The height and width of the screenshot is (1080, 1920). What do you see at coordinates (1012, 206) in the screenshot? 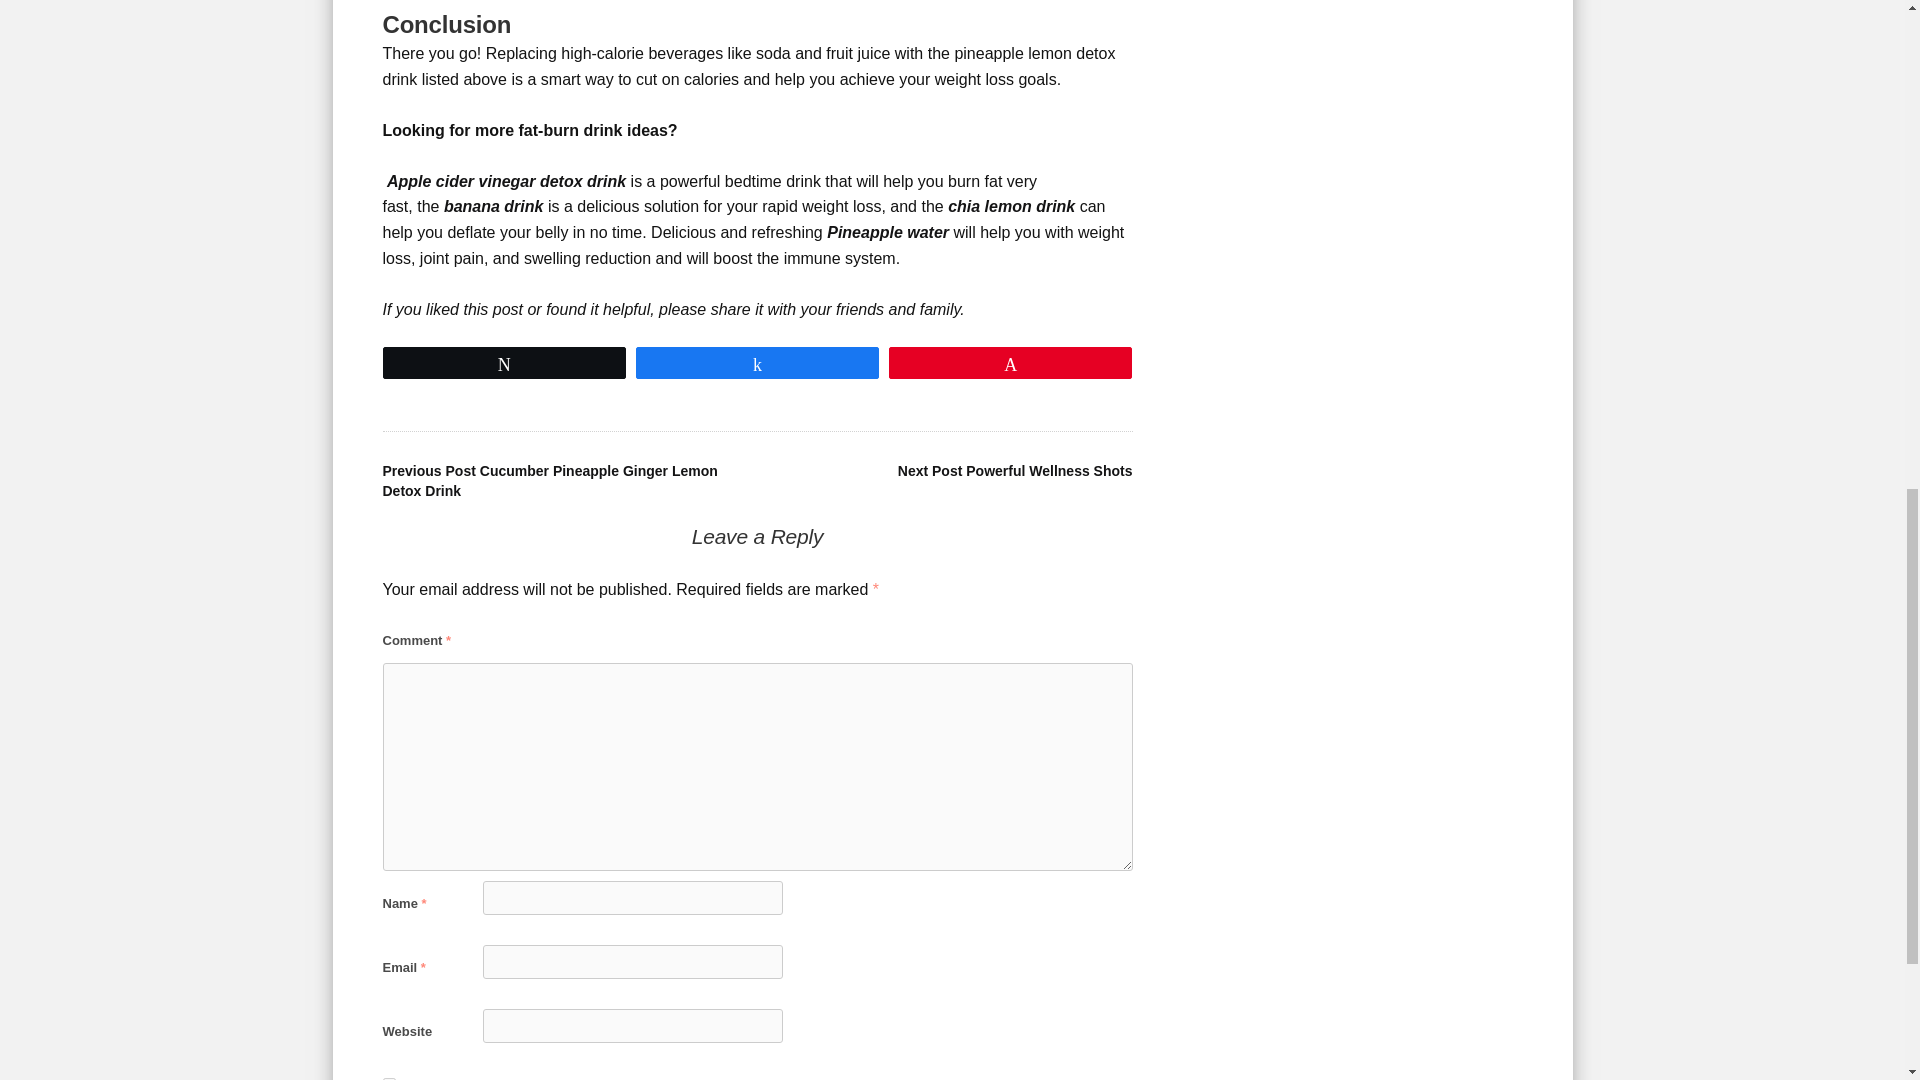
I see `chia lemon drink` at bounding box center [1012, 206].